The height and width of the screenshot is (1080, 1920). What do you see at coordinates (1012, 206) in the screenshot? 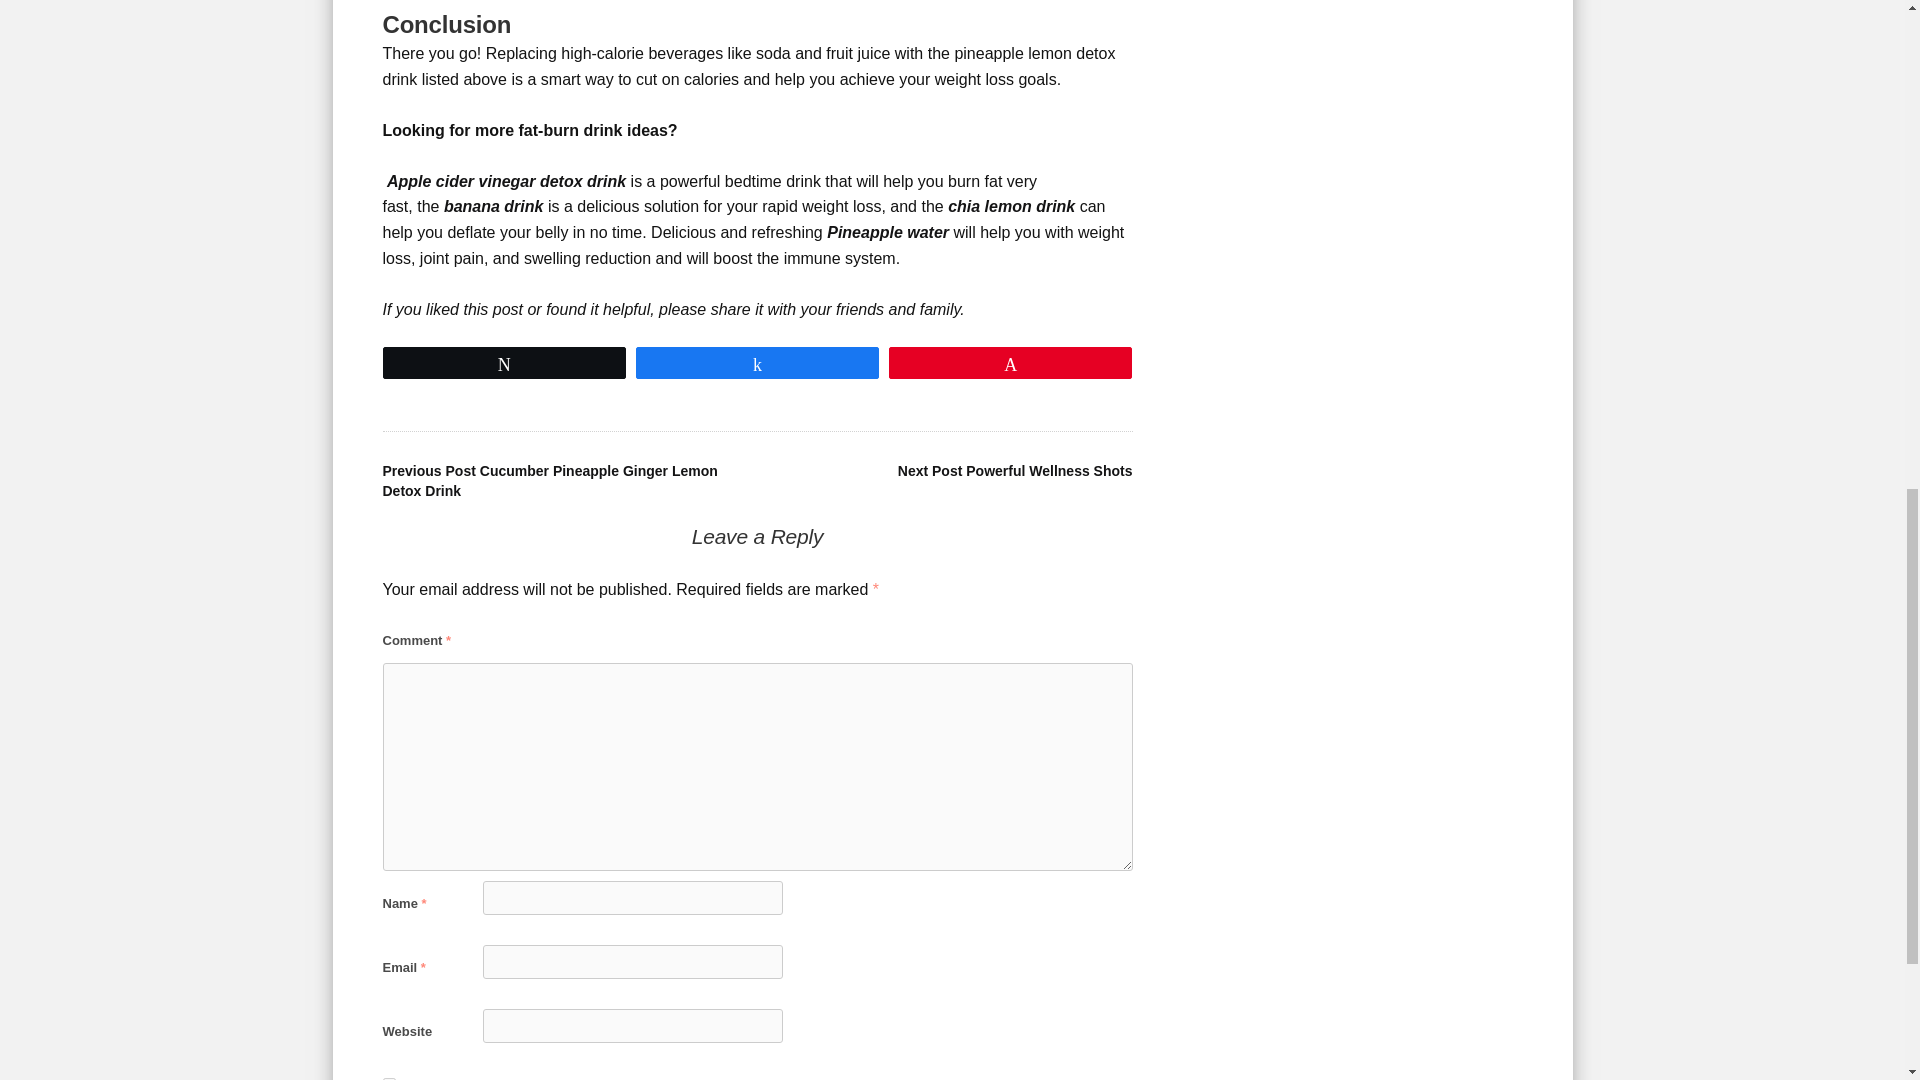
I see `chia lemon drink` at bounding box center [1012, 206].